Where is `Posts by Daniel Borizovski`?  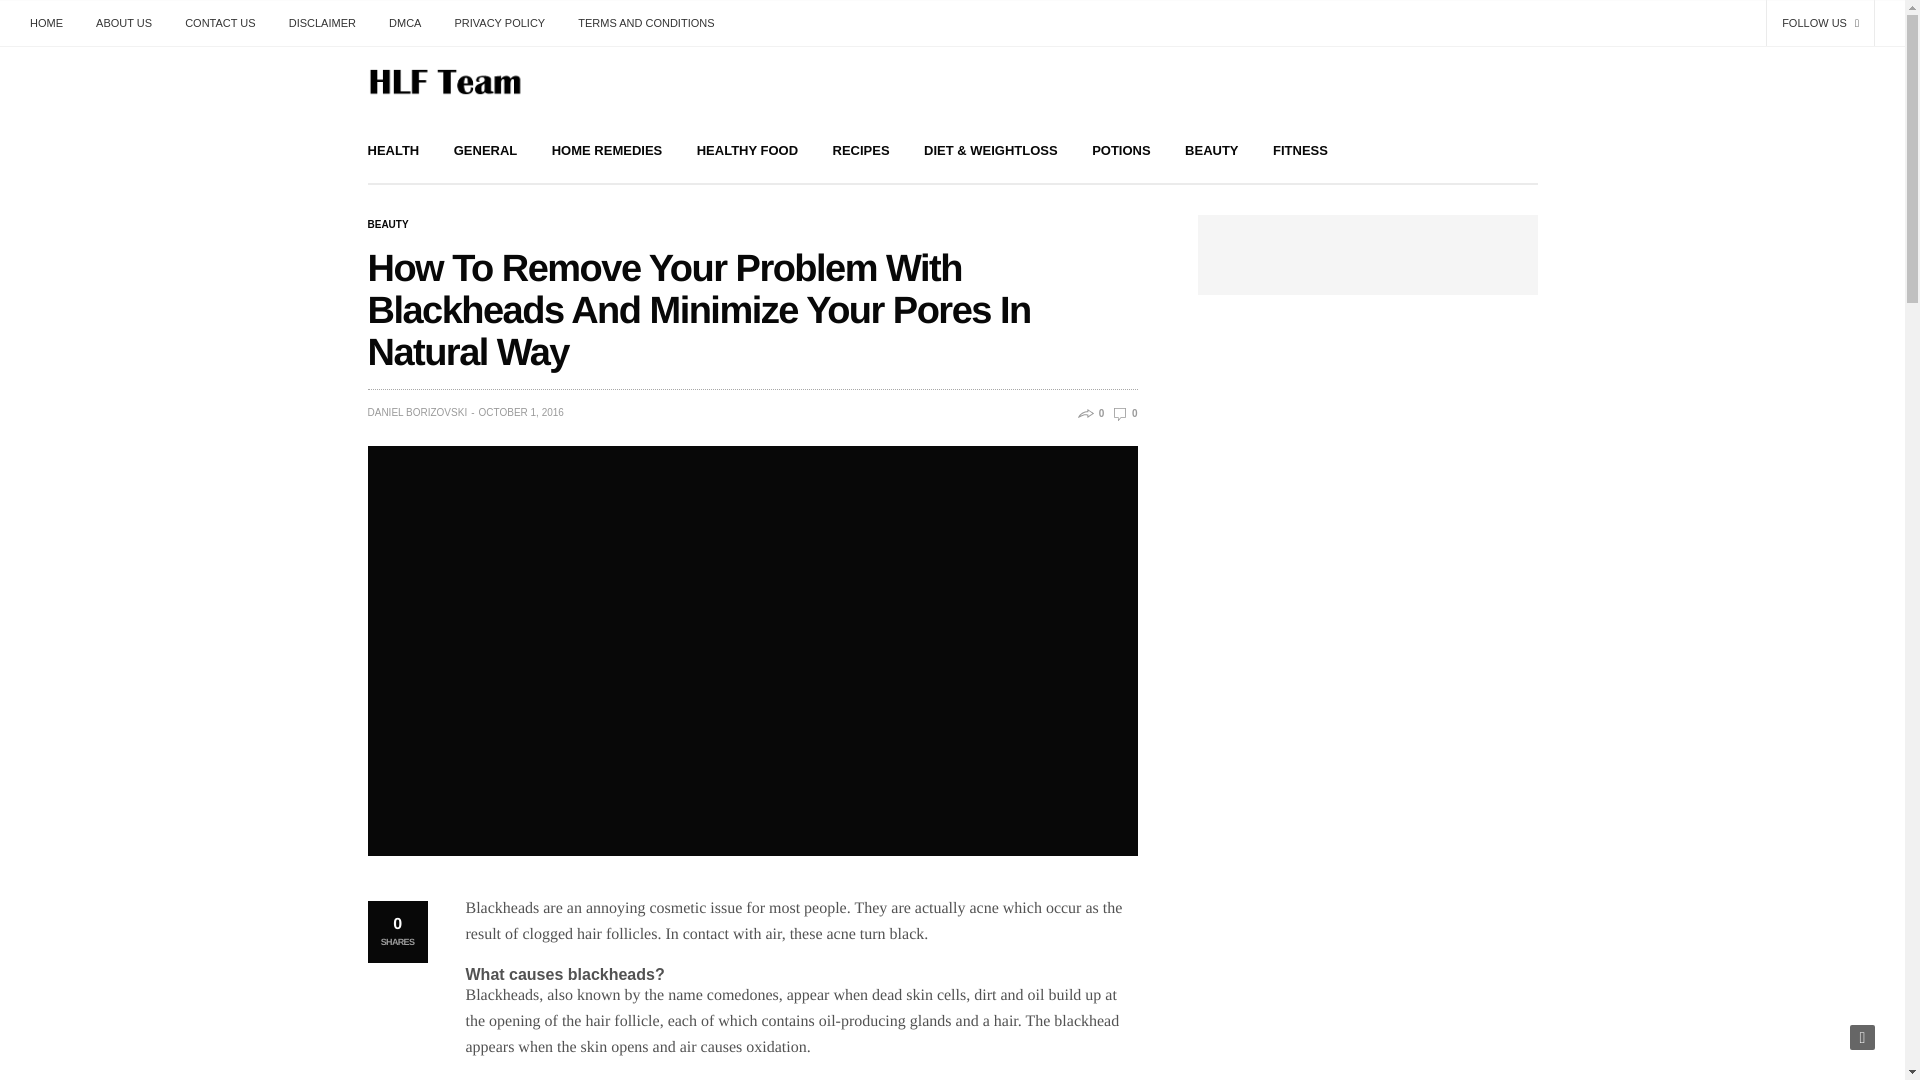
Posts by Daniel Borizovski is located at coordinates (418, 412).